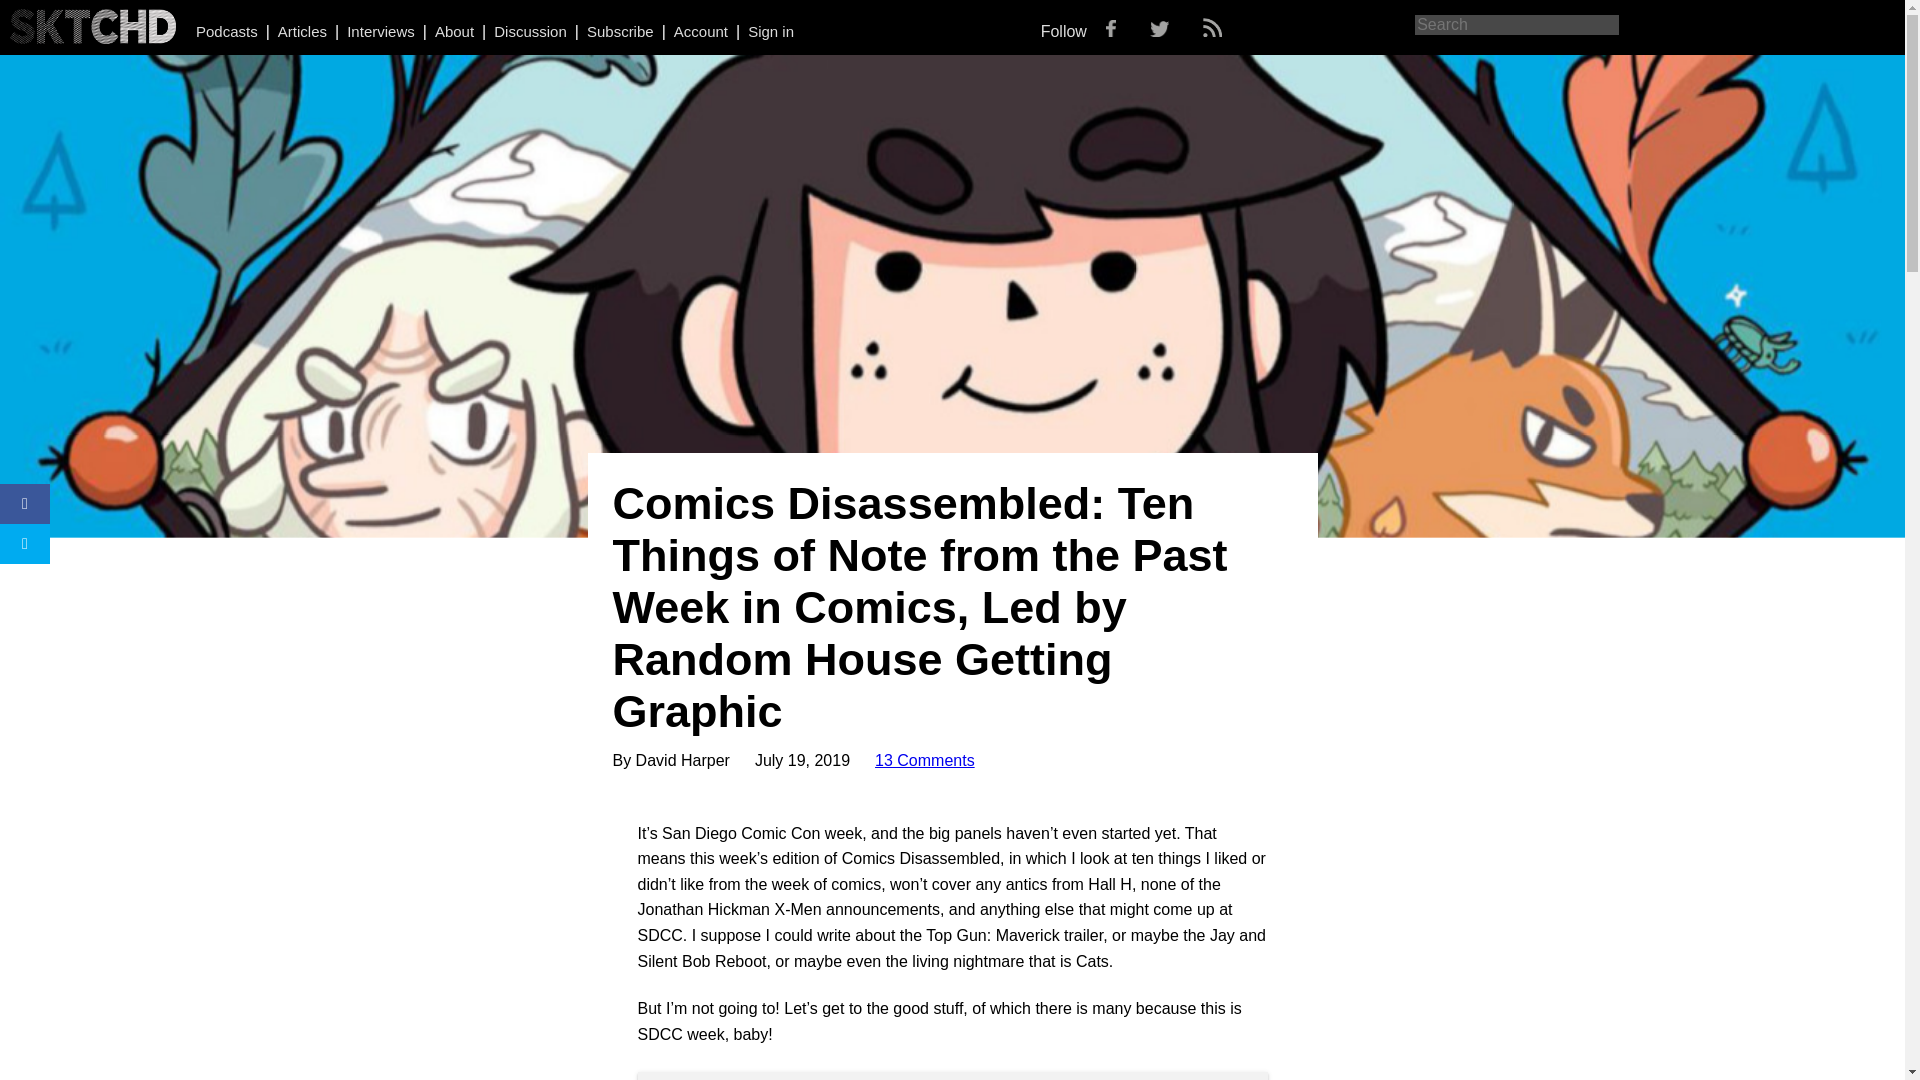 Image resolution: width=1920 pixels, height=1080 pixels. What do you see at coordinates (530, 30) in the screenshot?
I see `Discussion` at bounding box center [530, 30].